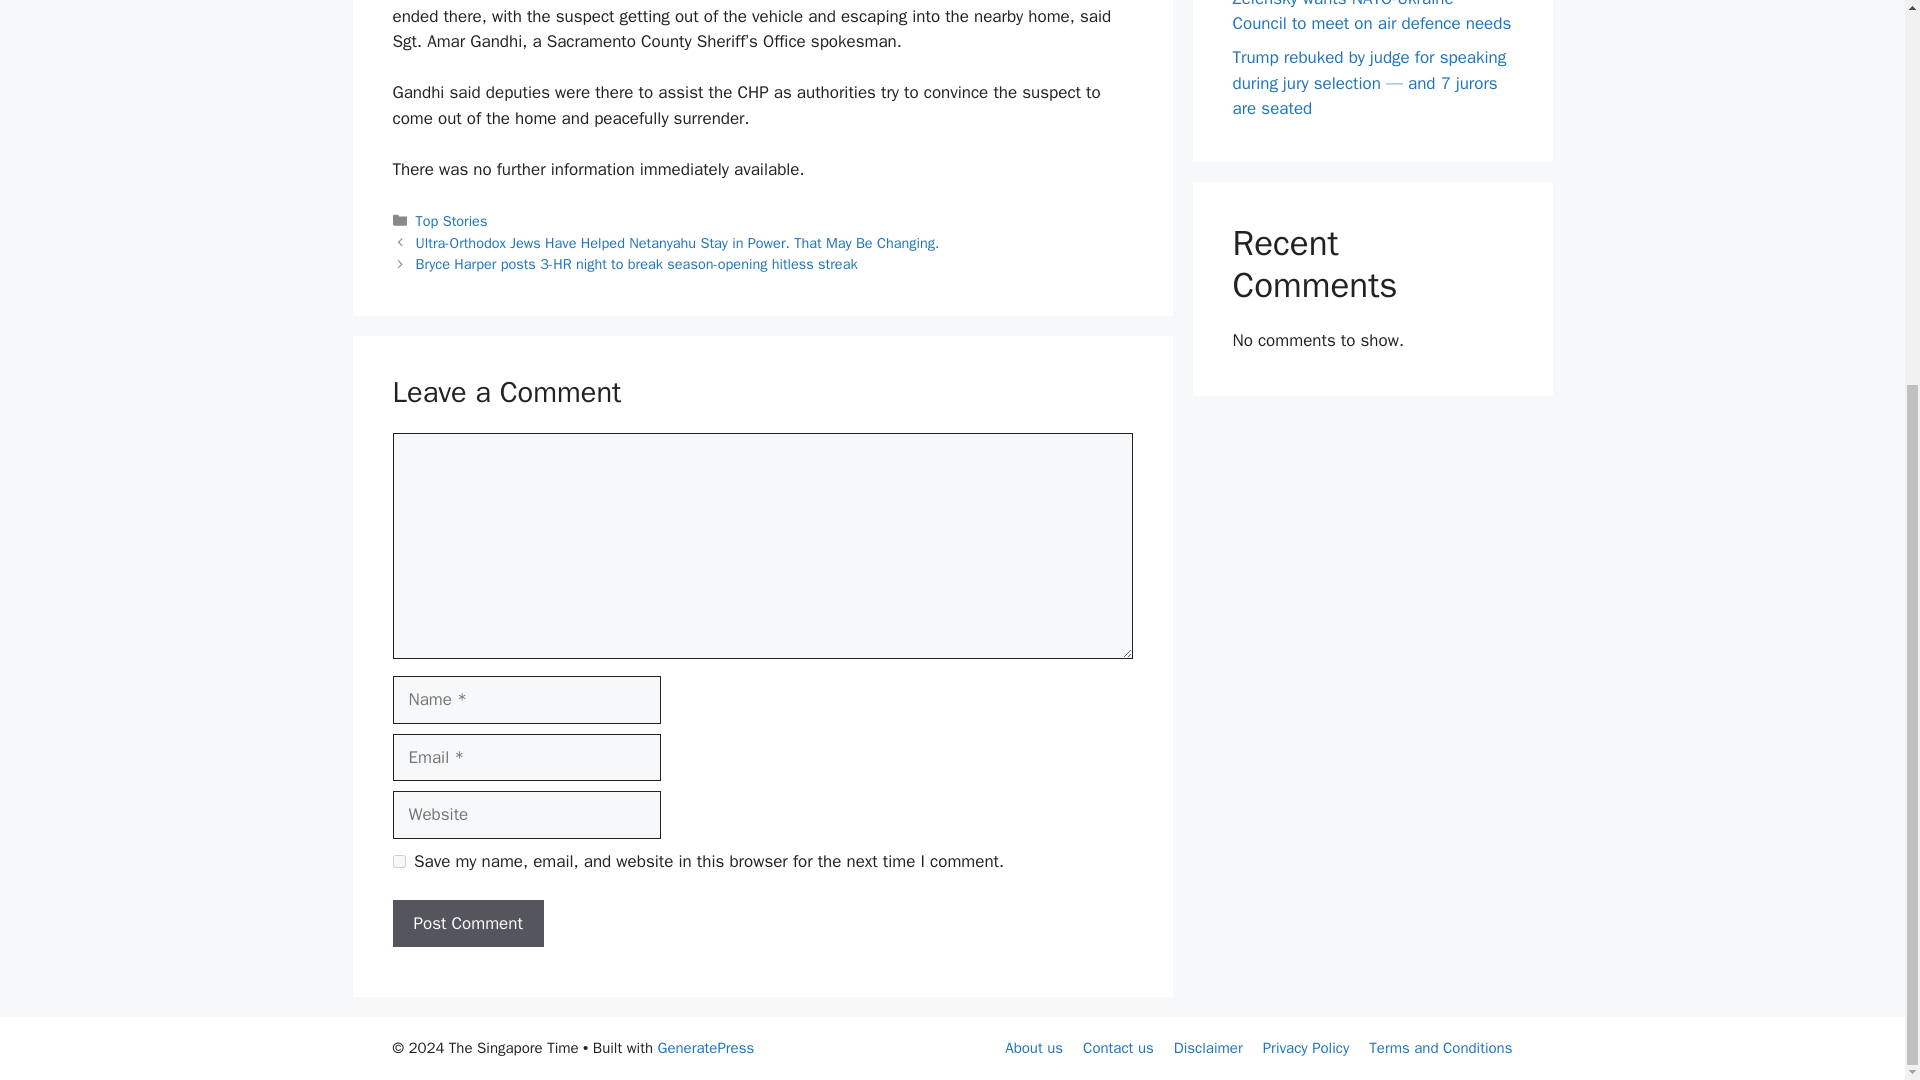 This screenshot has height=1080, width=1920. I want to click on GeneratePress, so click(706, 1048).